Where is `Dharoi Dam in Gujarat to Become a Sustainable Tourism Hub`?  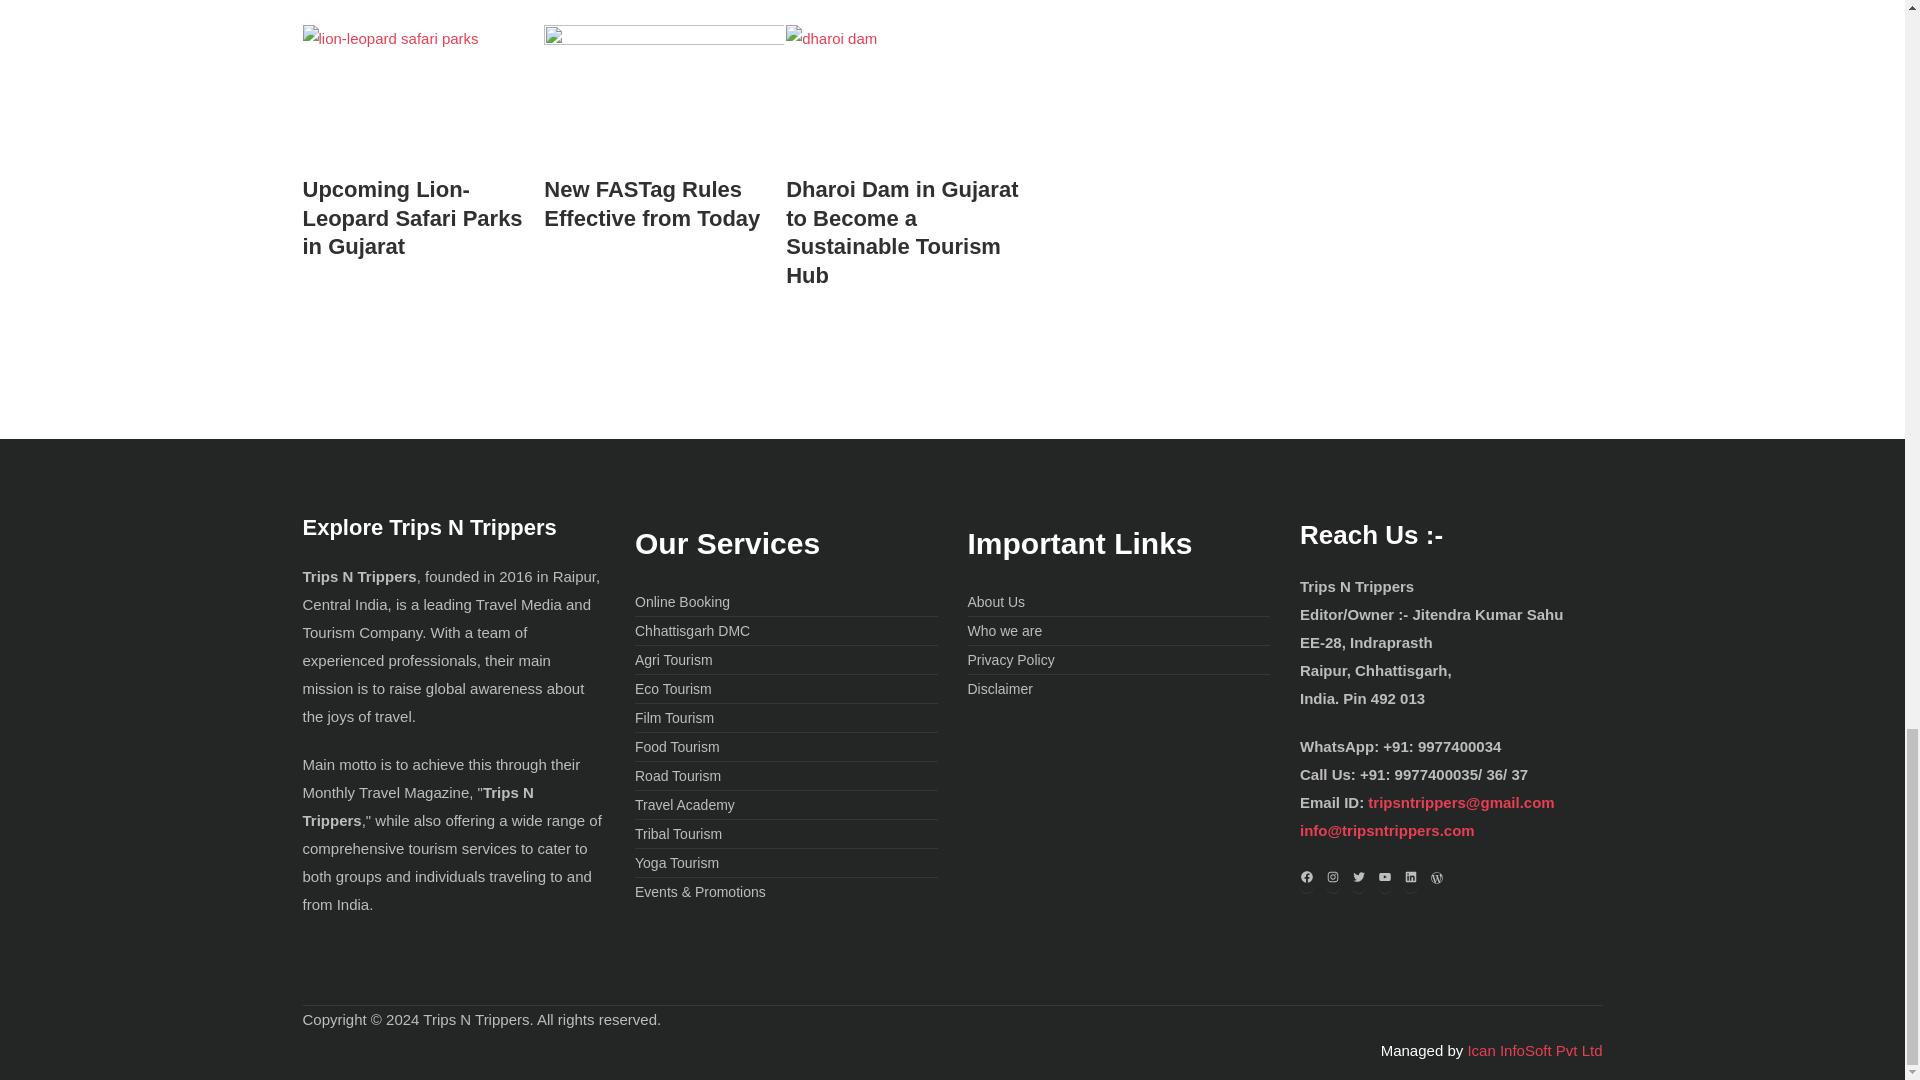 Dharoi Dam in Gujarat to Become a Sustainable Tourism Hub is located at coordinates (905, 233).